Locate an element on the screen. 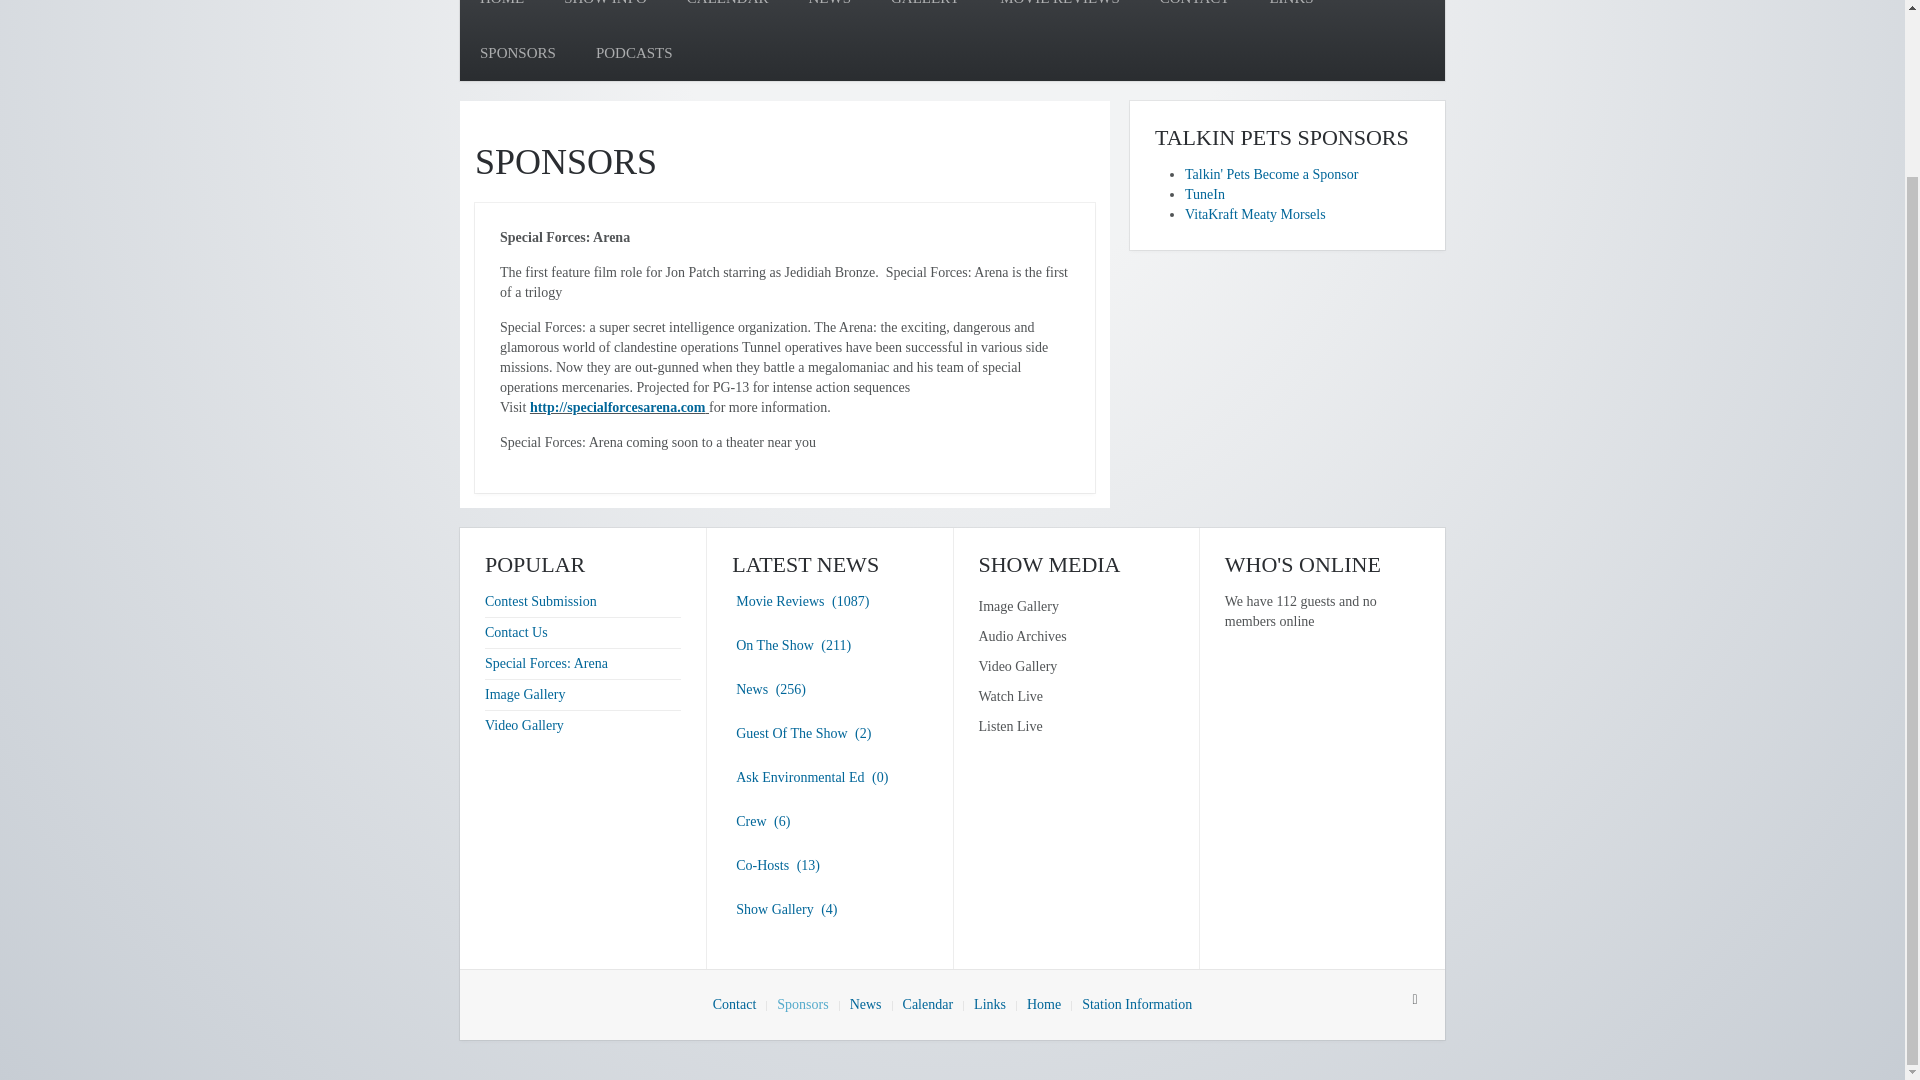 Image resolution: width=1920 pixels, height=1080 pixels. VitaKraft Meaty Morsels is located at coordinates (1255, 214).